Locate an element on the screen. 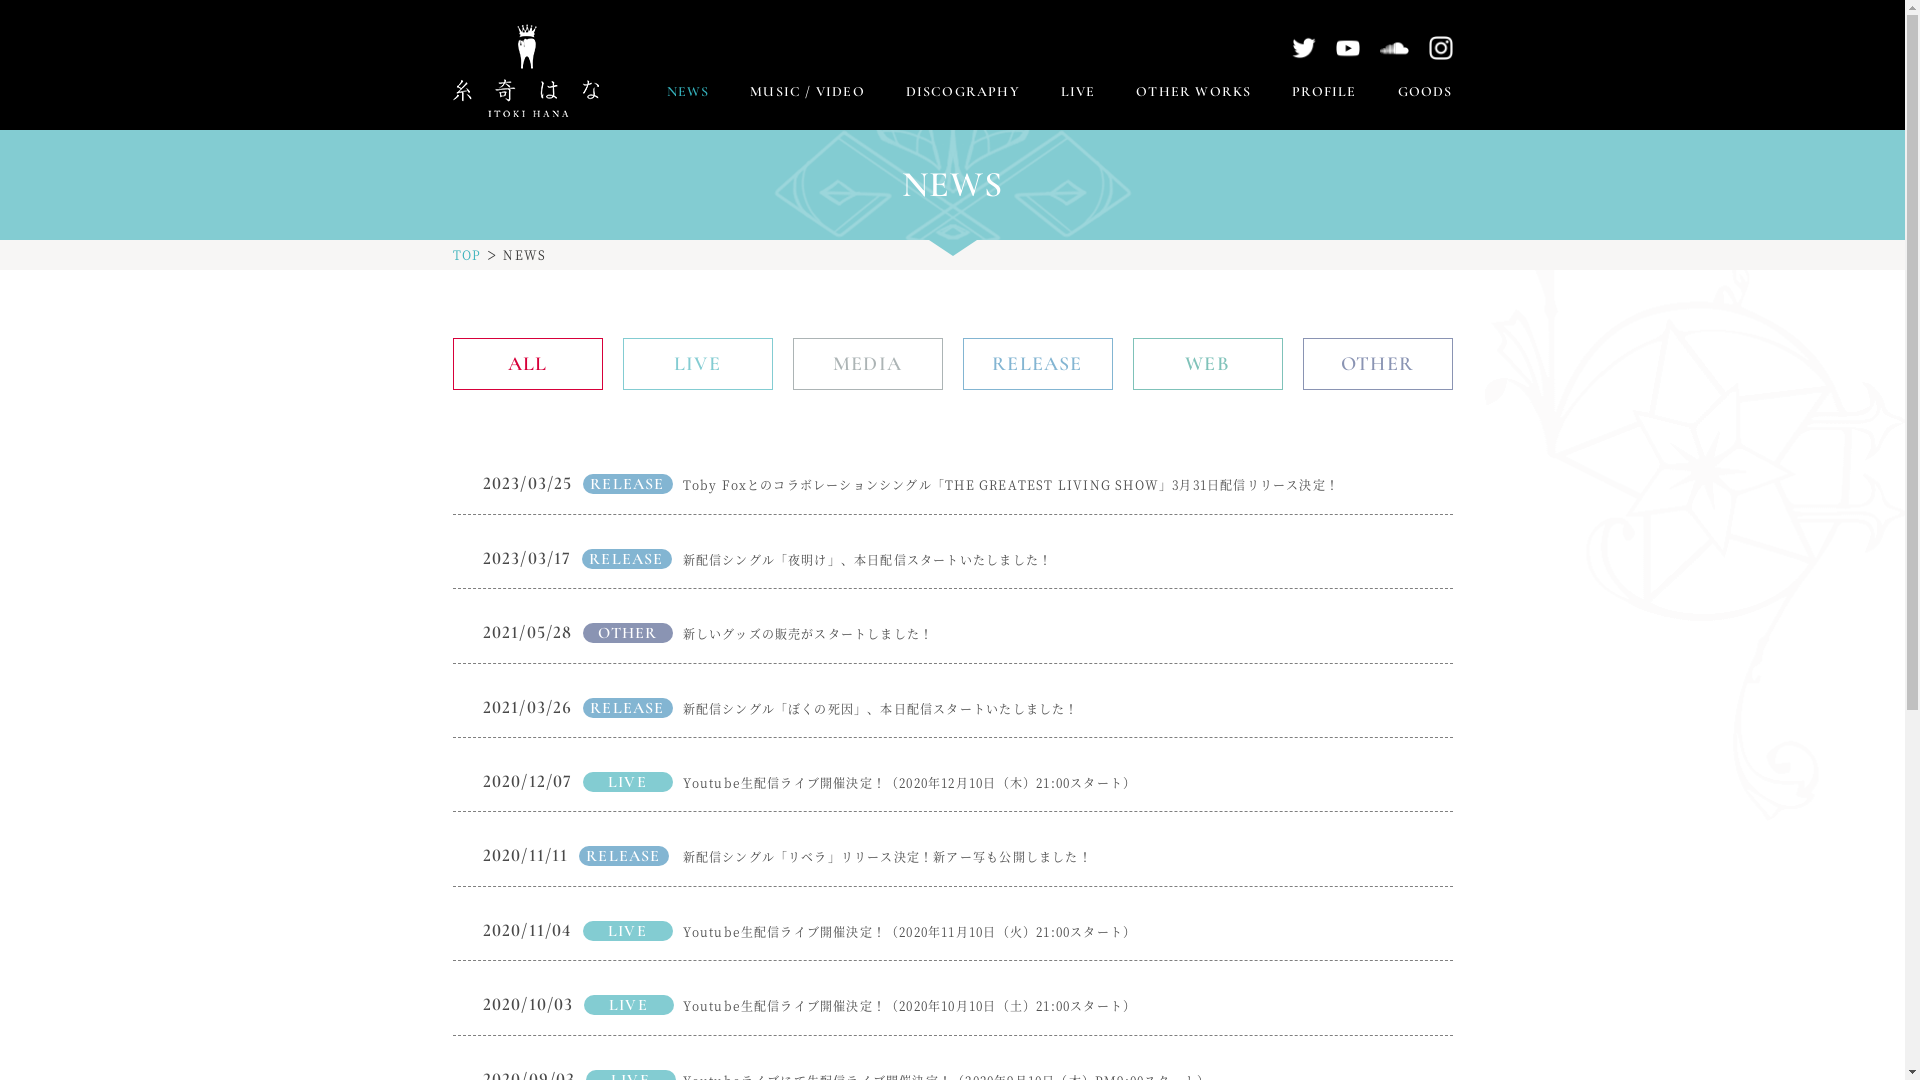 This screenshot has width=1920, height=1080. OTHER WORKS is located at coordinates (1194, 92).